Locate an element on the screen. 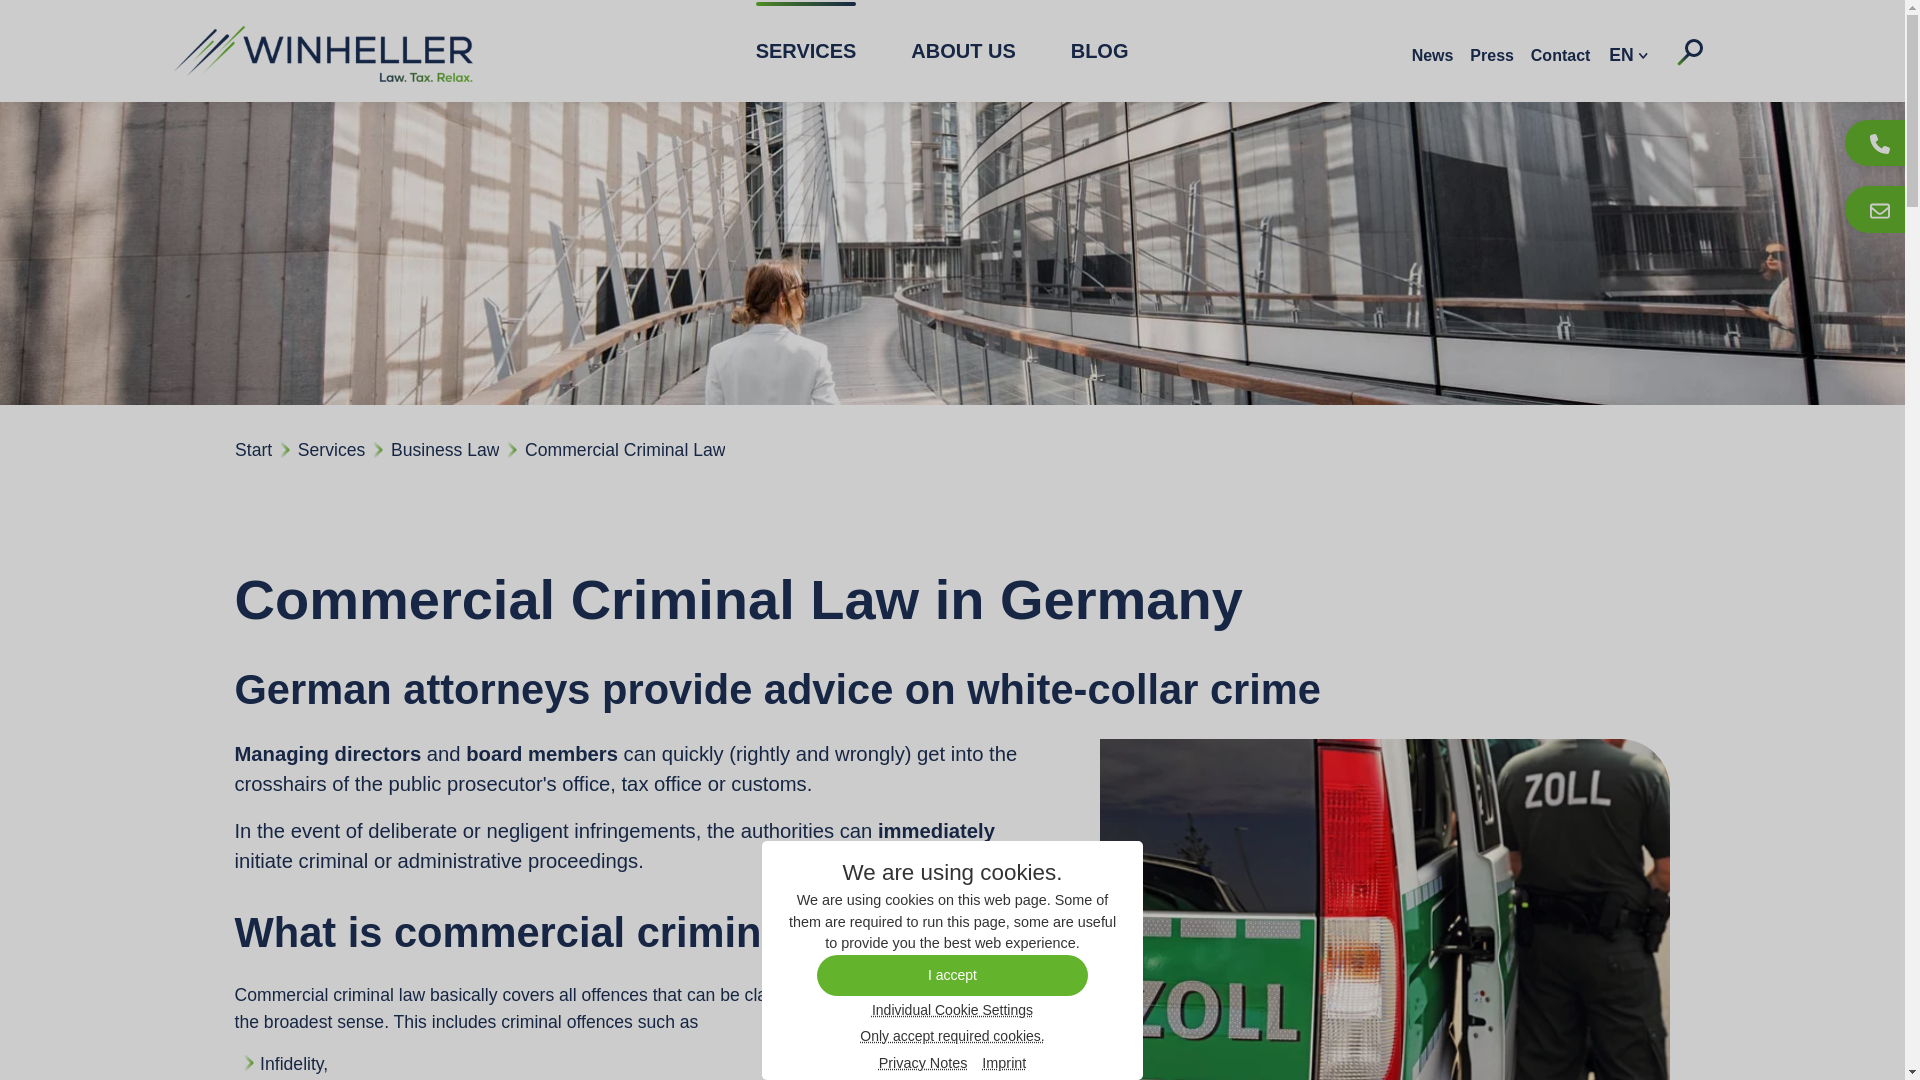 Image resolution: width=1920 pixels, height=1080 pixels. Individual Cookie Settings is located at coordinates (952, 1009).